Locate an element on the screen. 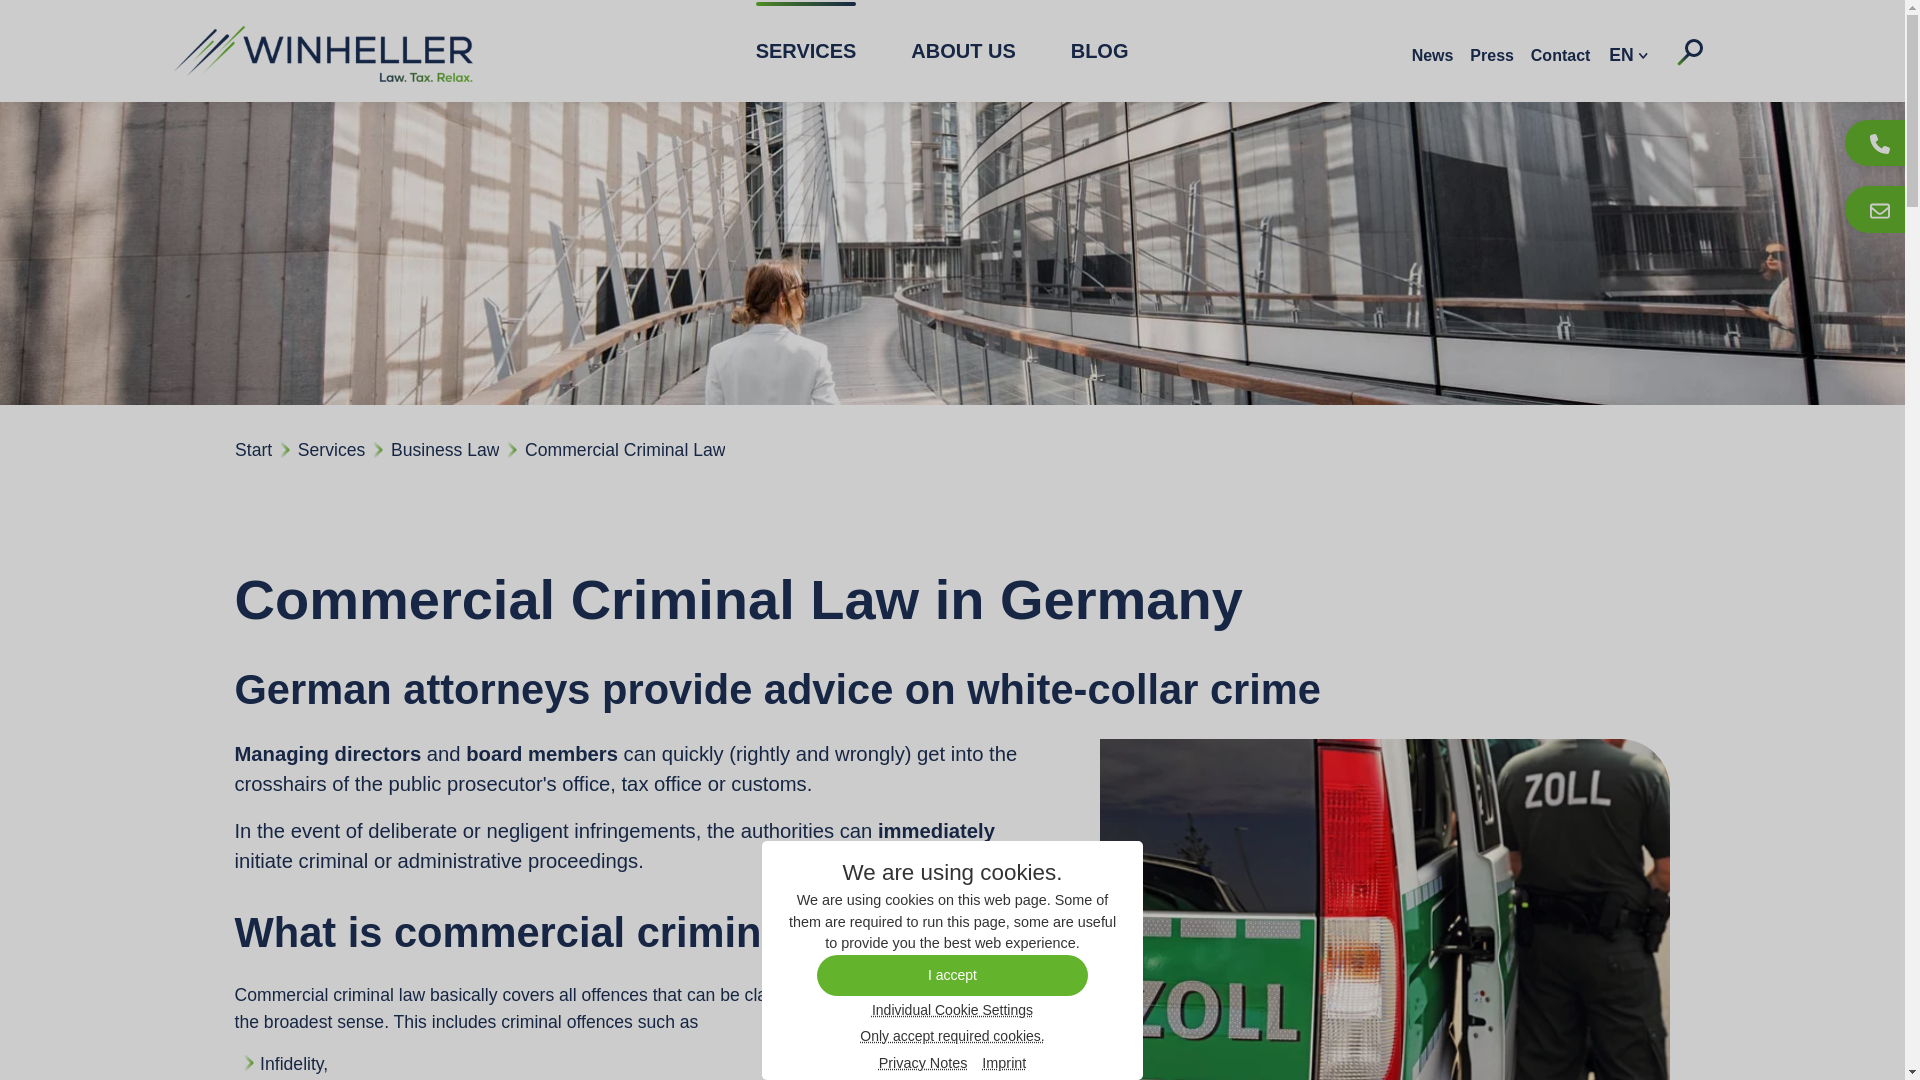 Image resolution: width=1920 pixels, height=1080 pixels. Individual Cookie Settings is located at coordinates (952, 1009).